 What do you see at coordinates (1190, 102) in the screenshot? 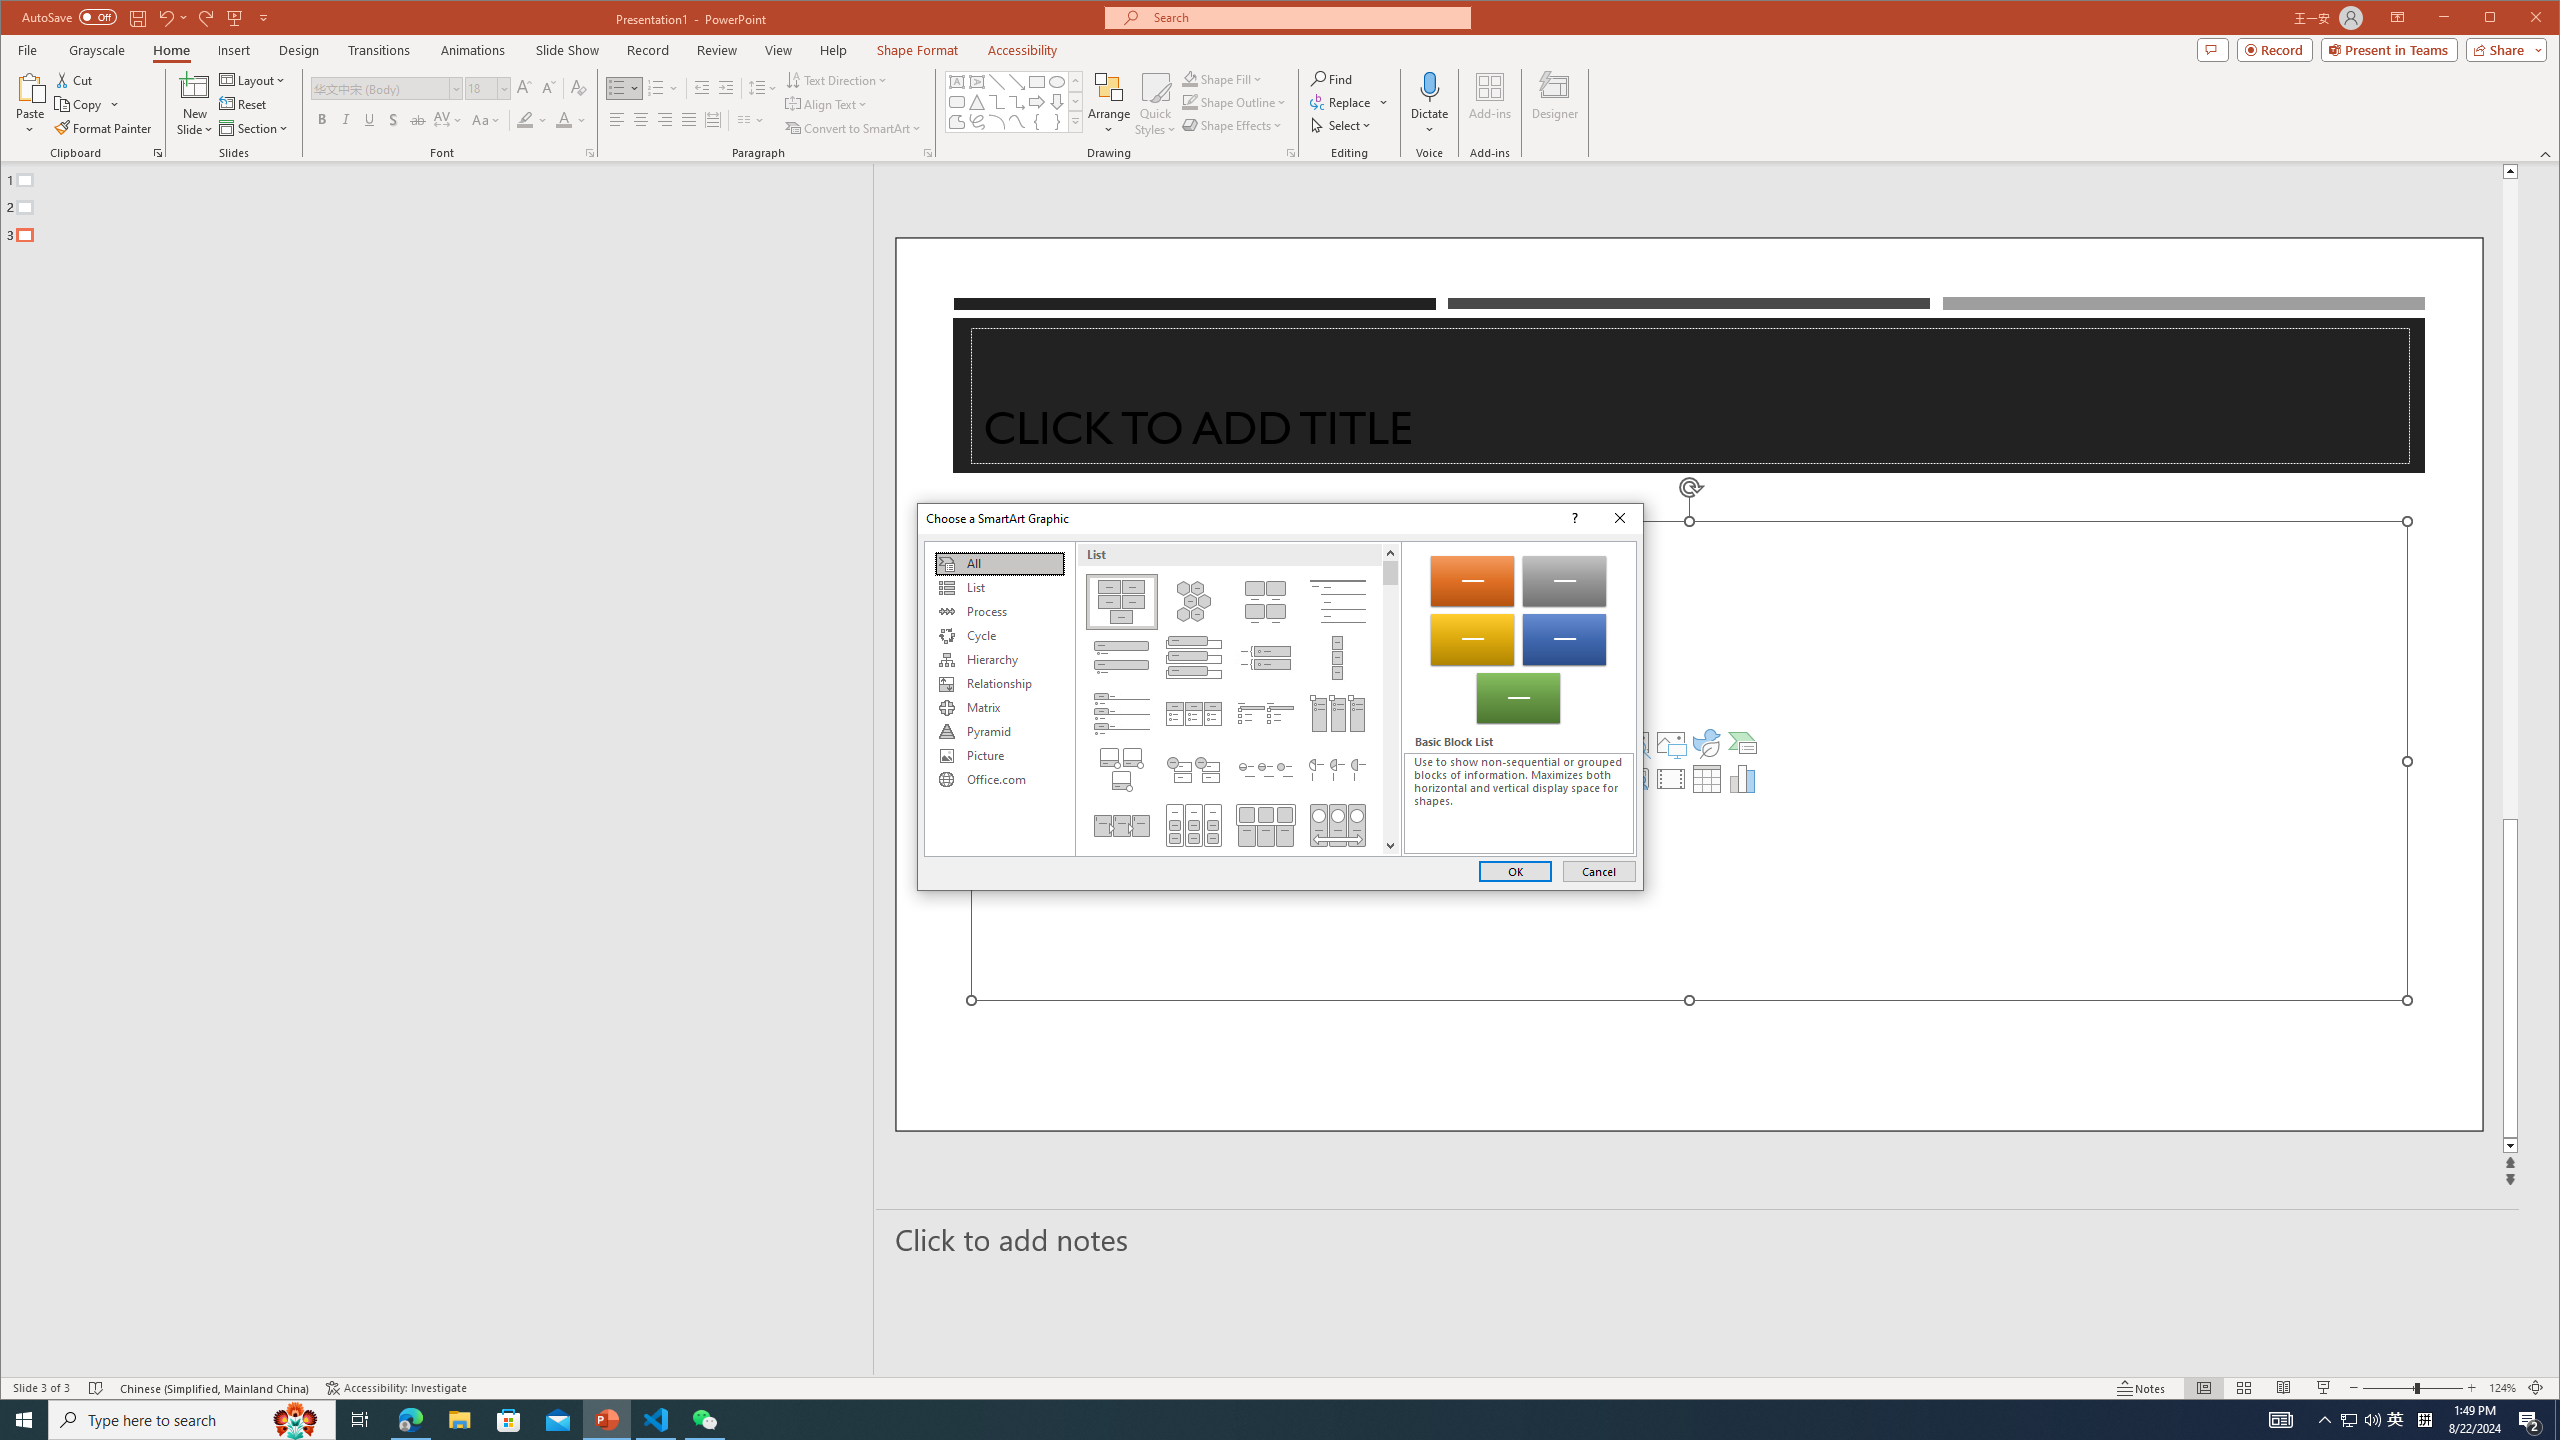
I see `Shape Outline Blue, Accent 1` at bounding box center [1190, 102].